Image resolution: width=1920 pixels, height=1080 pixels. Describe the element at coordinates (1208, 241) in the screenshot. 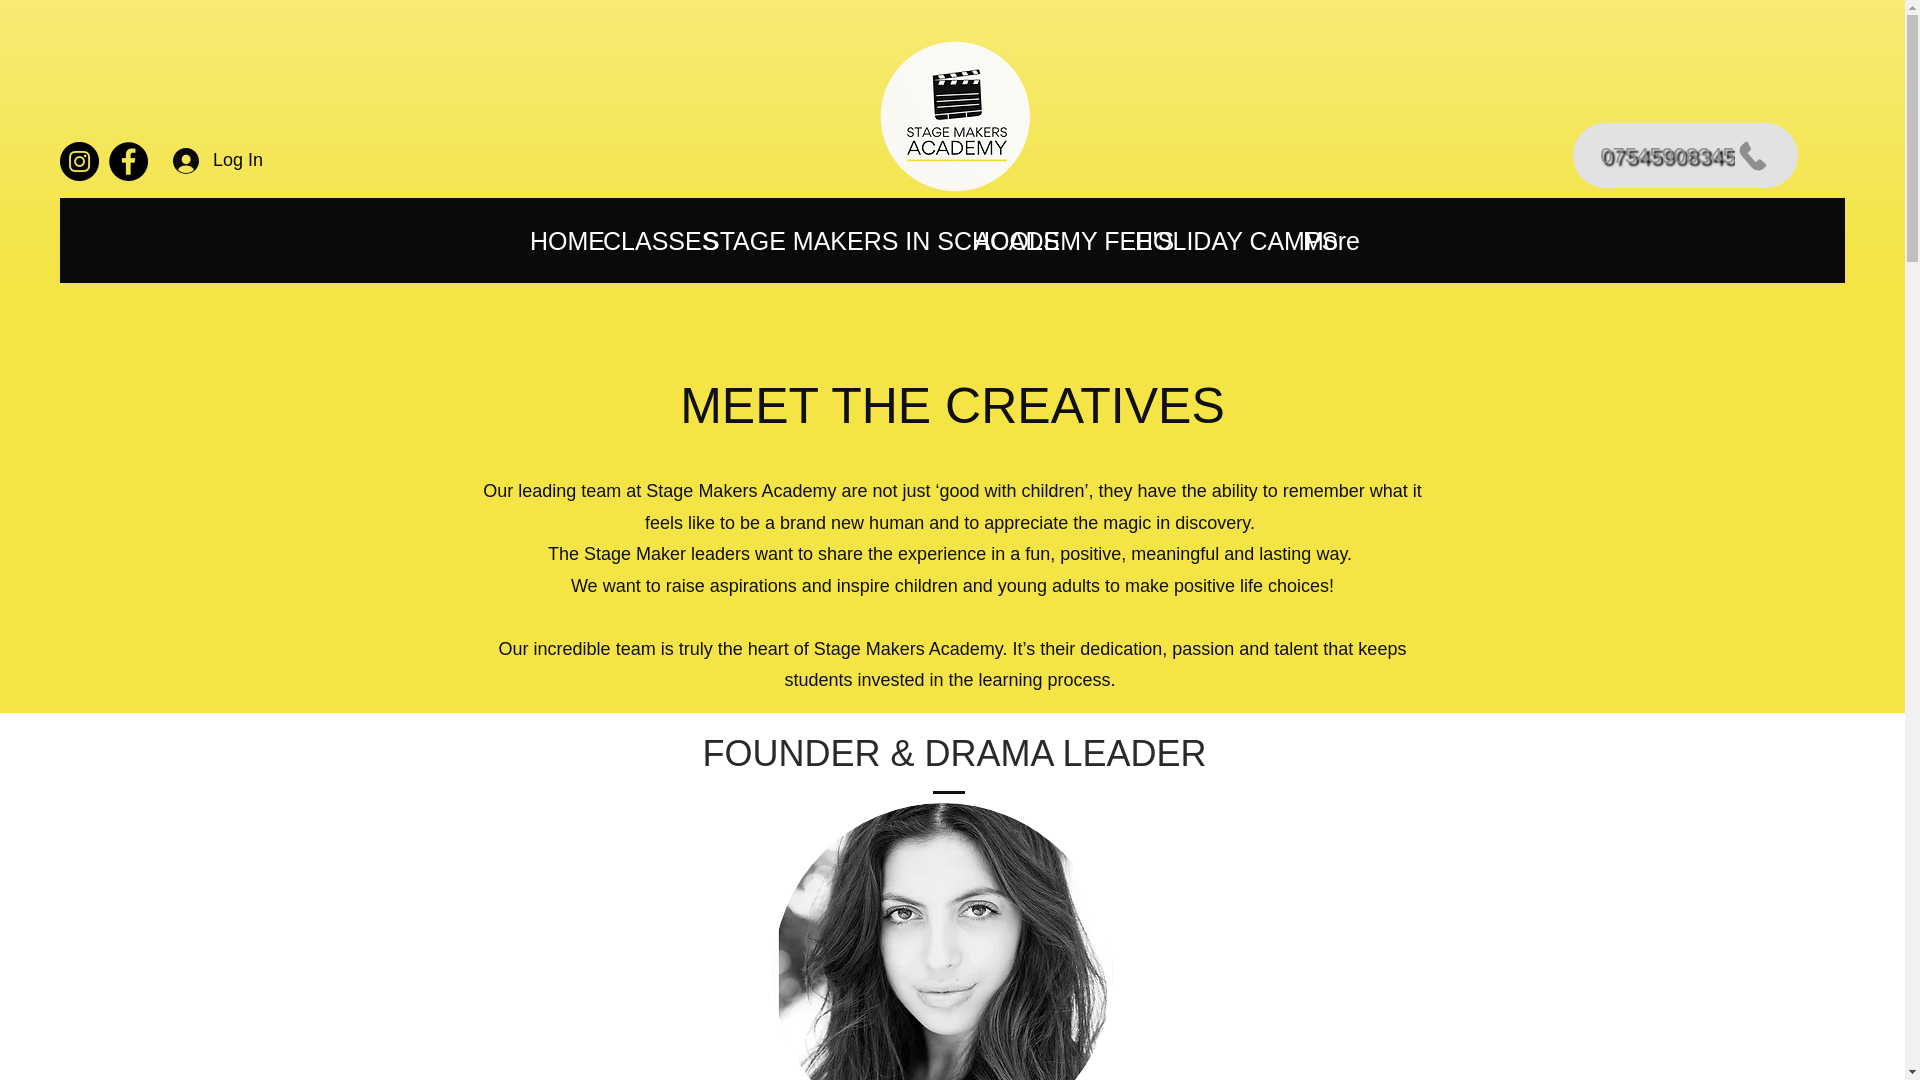

I see `HOLIDAY CAMPS` at that location.